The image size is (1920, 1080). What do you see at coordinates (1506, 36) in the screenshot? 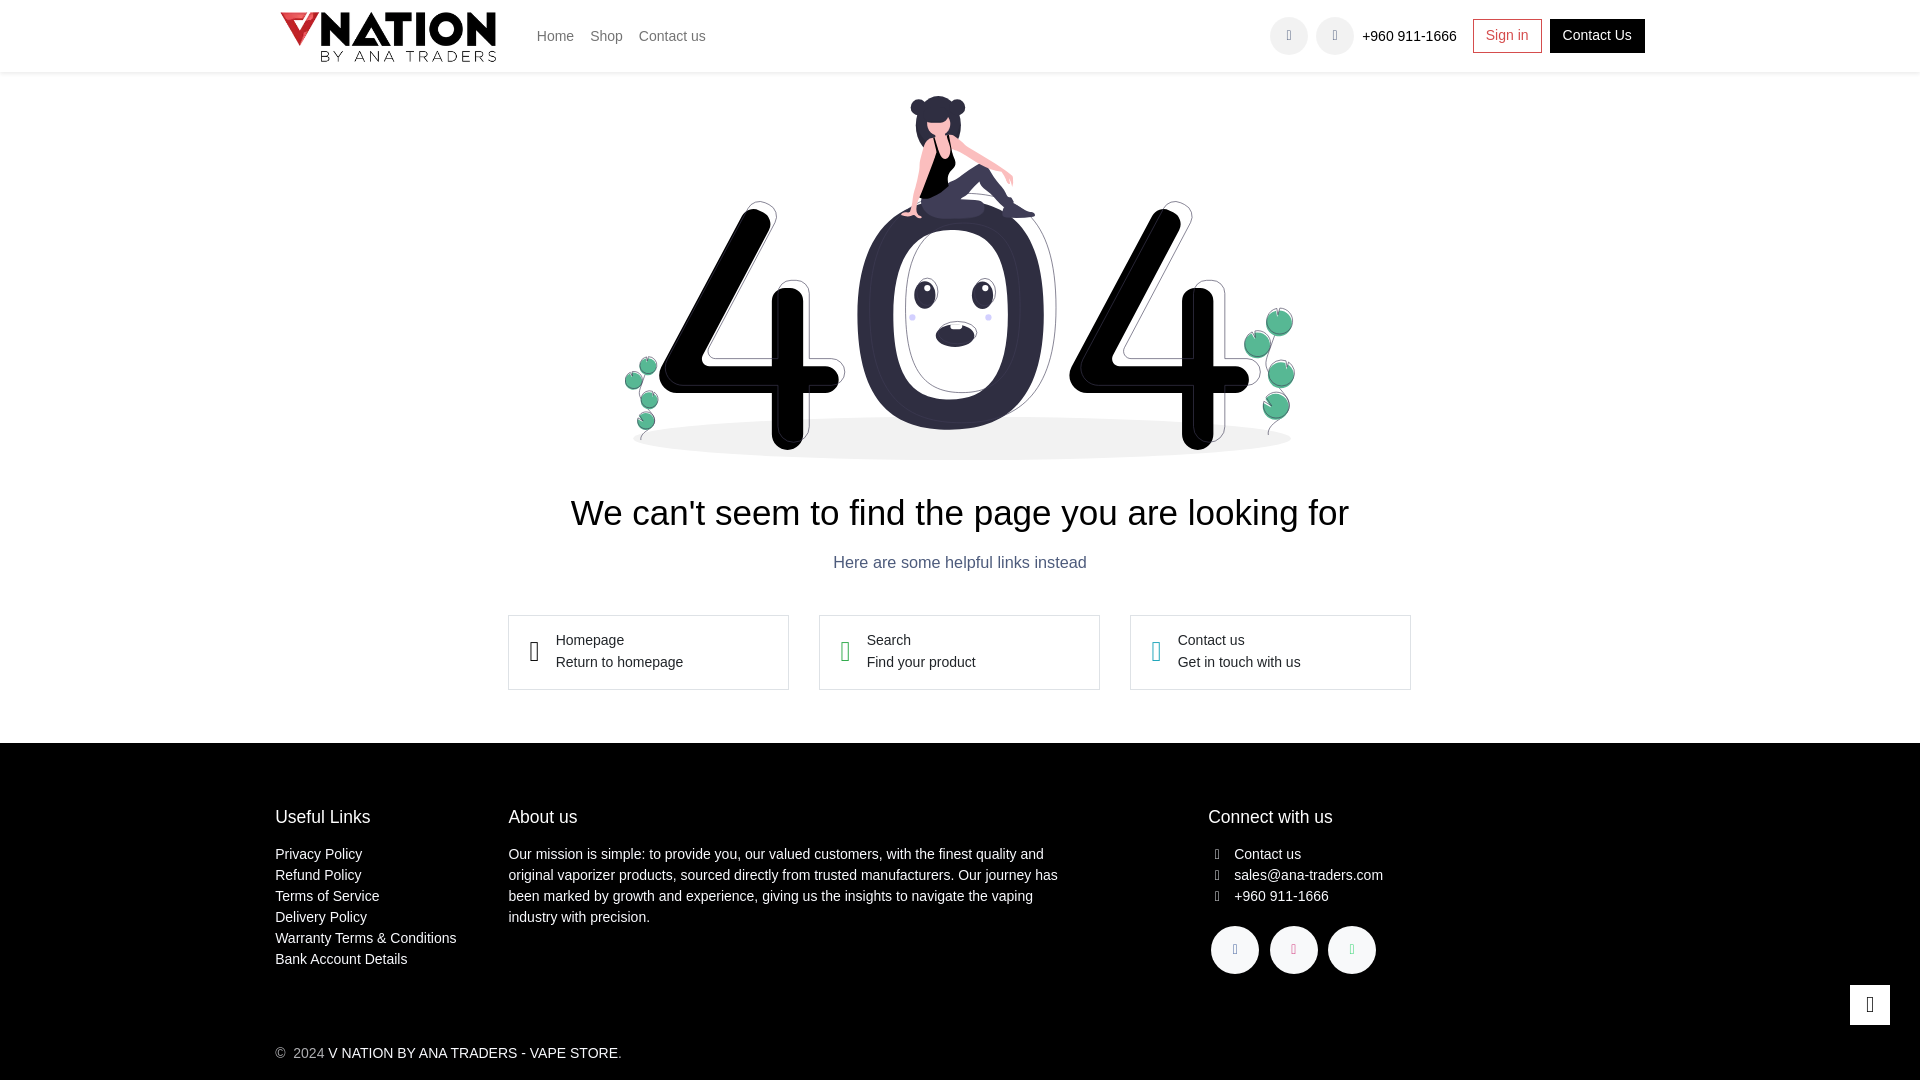
I see `V Nation` at bounding box center [1506, 36].